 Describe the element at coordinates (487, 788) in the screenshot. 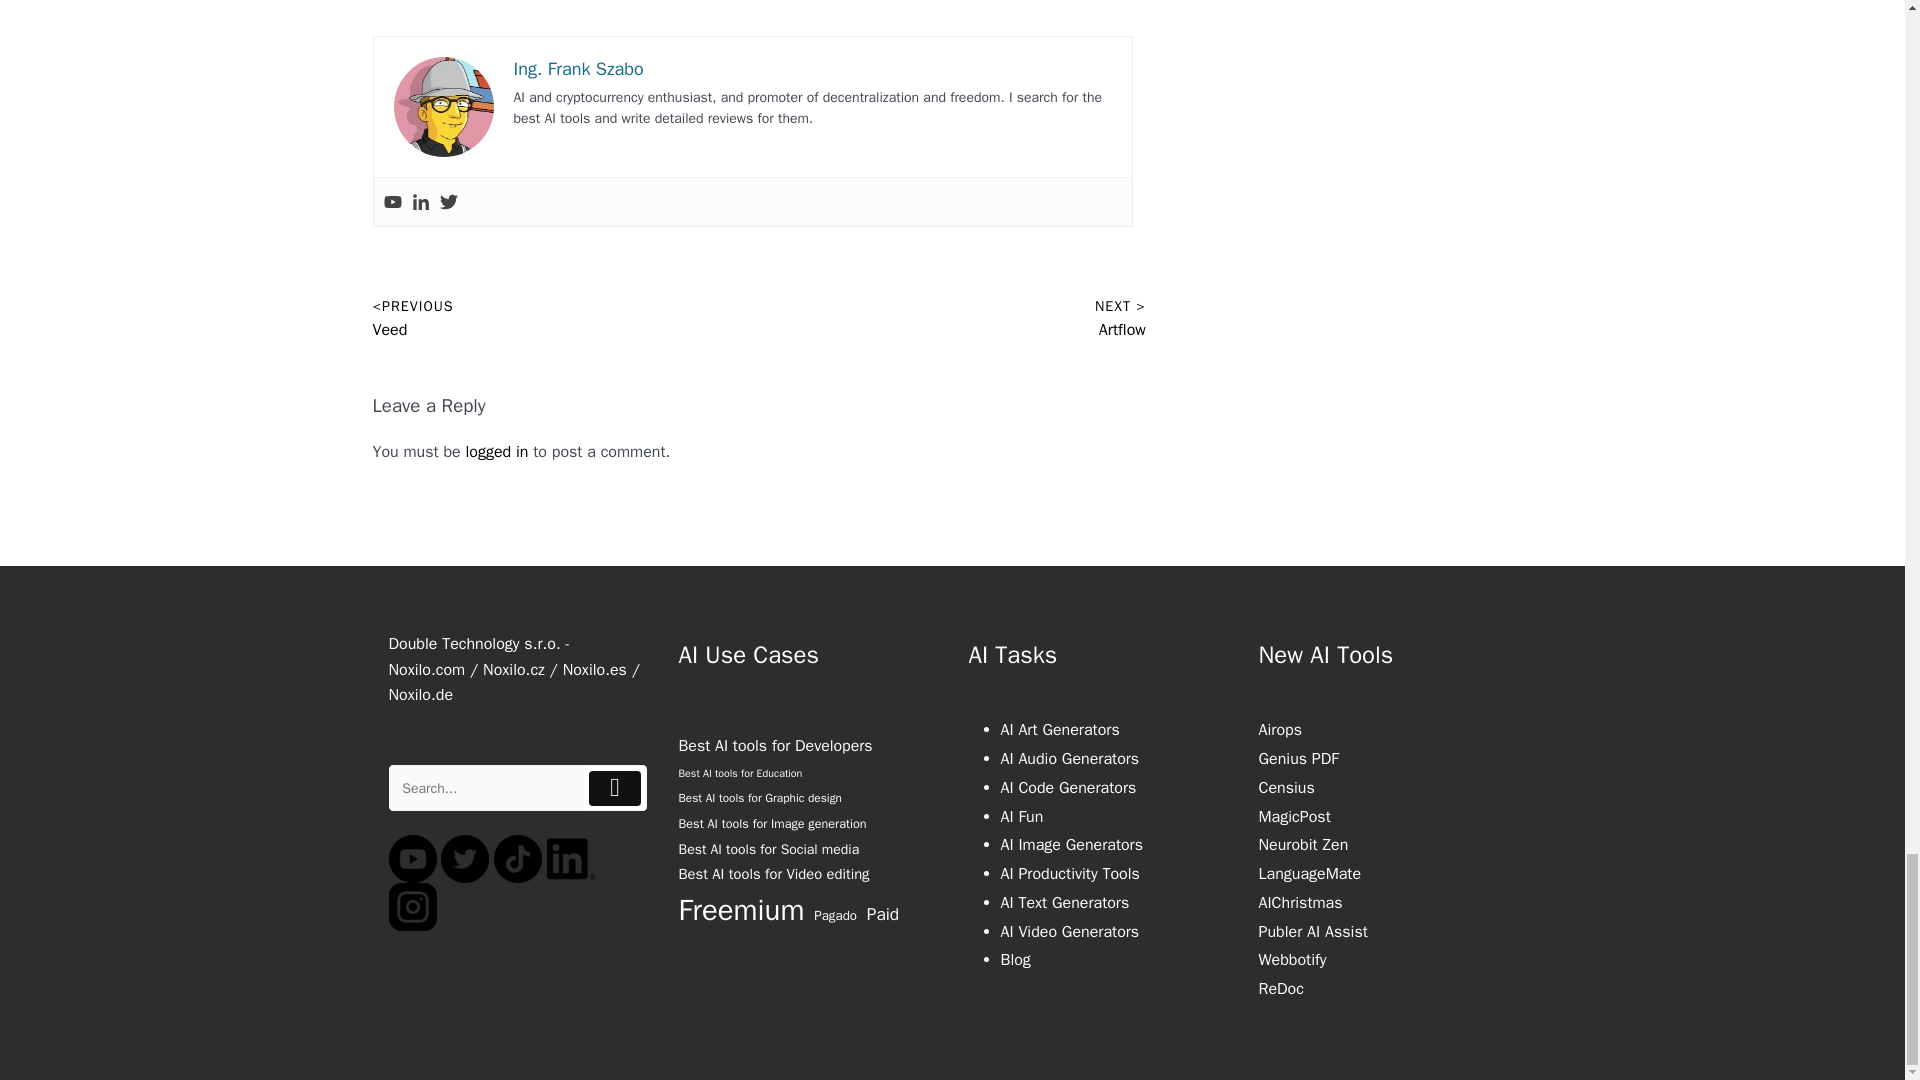

I see `Search` at that location.